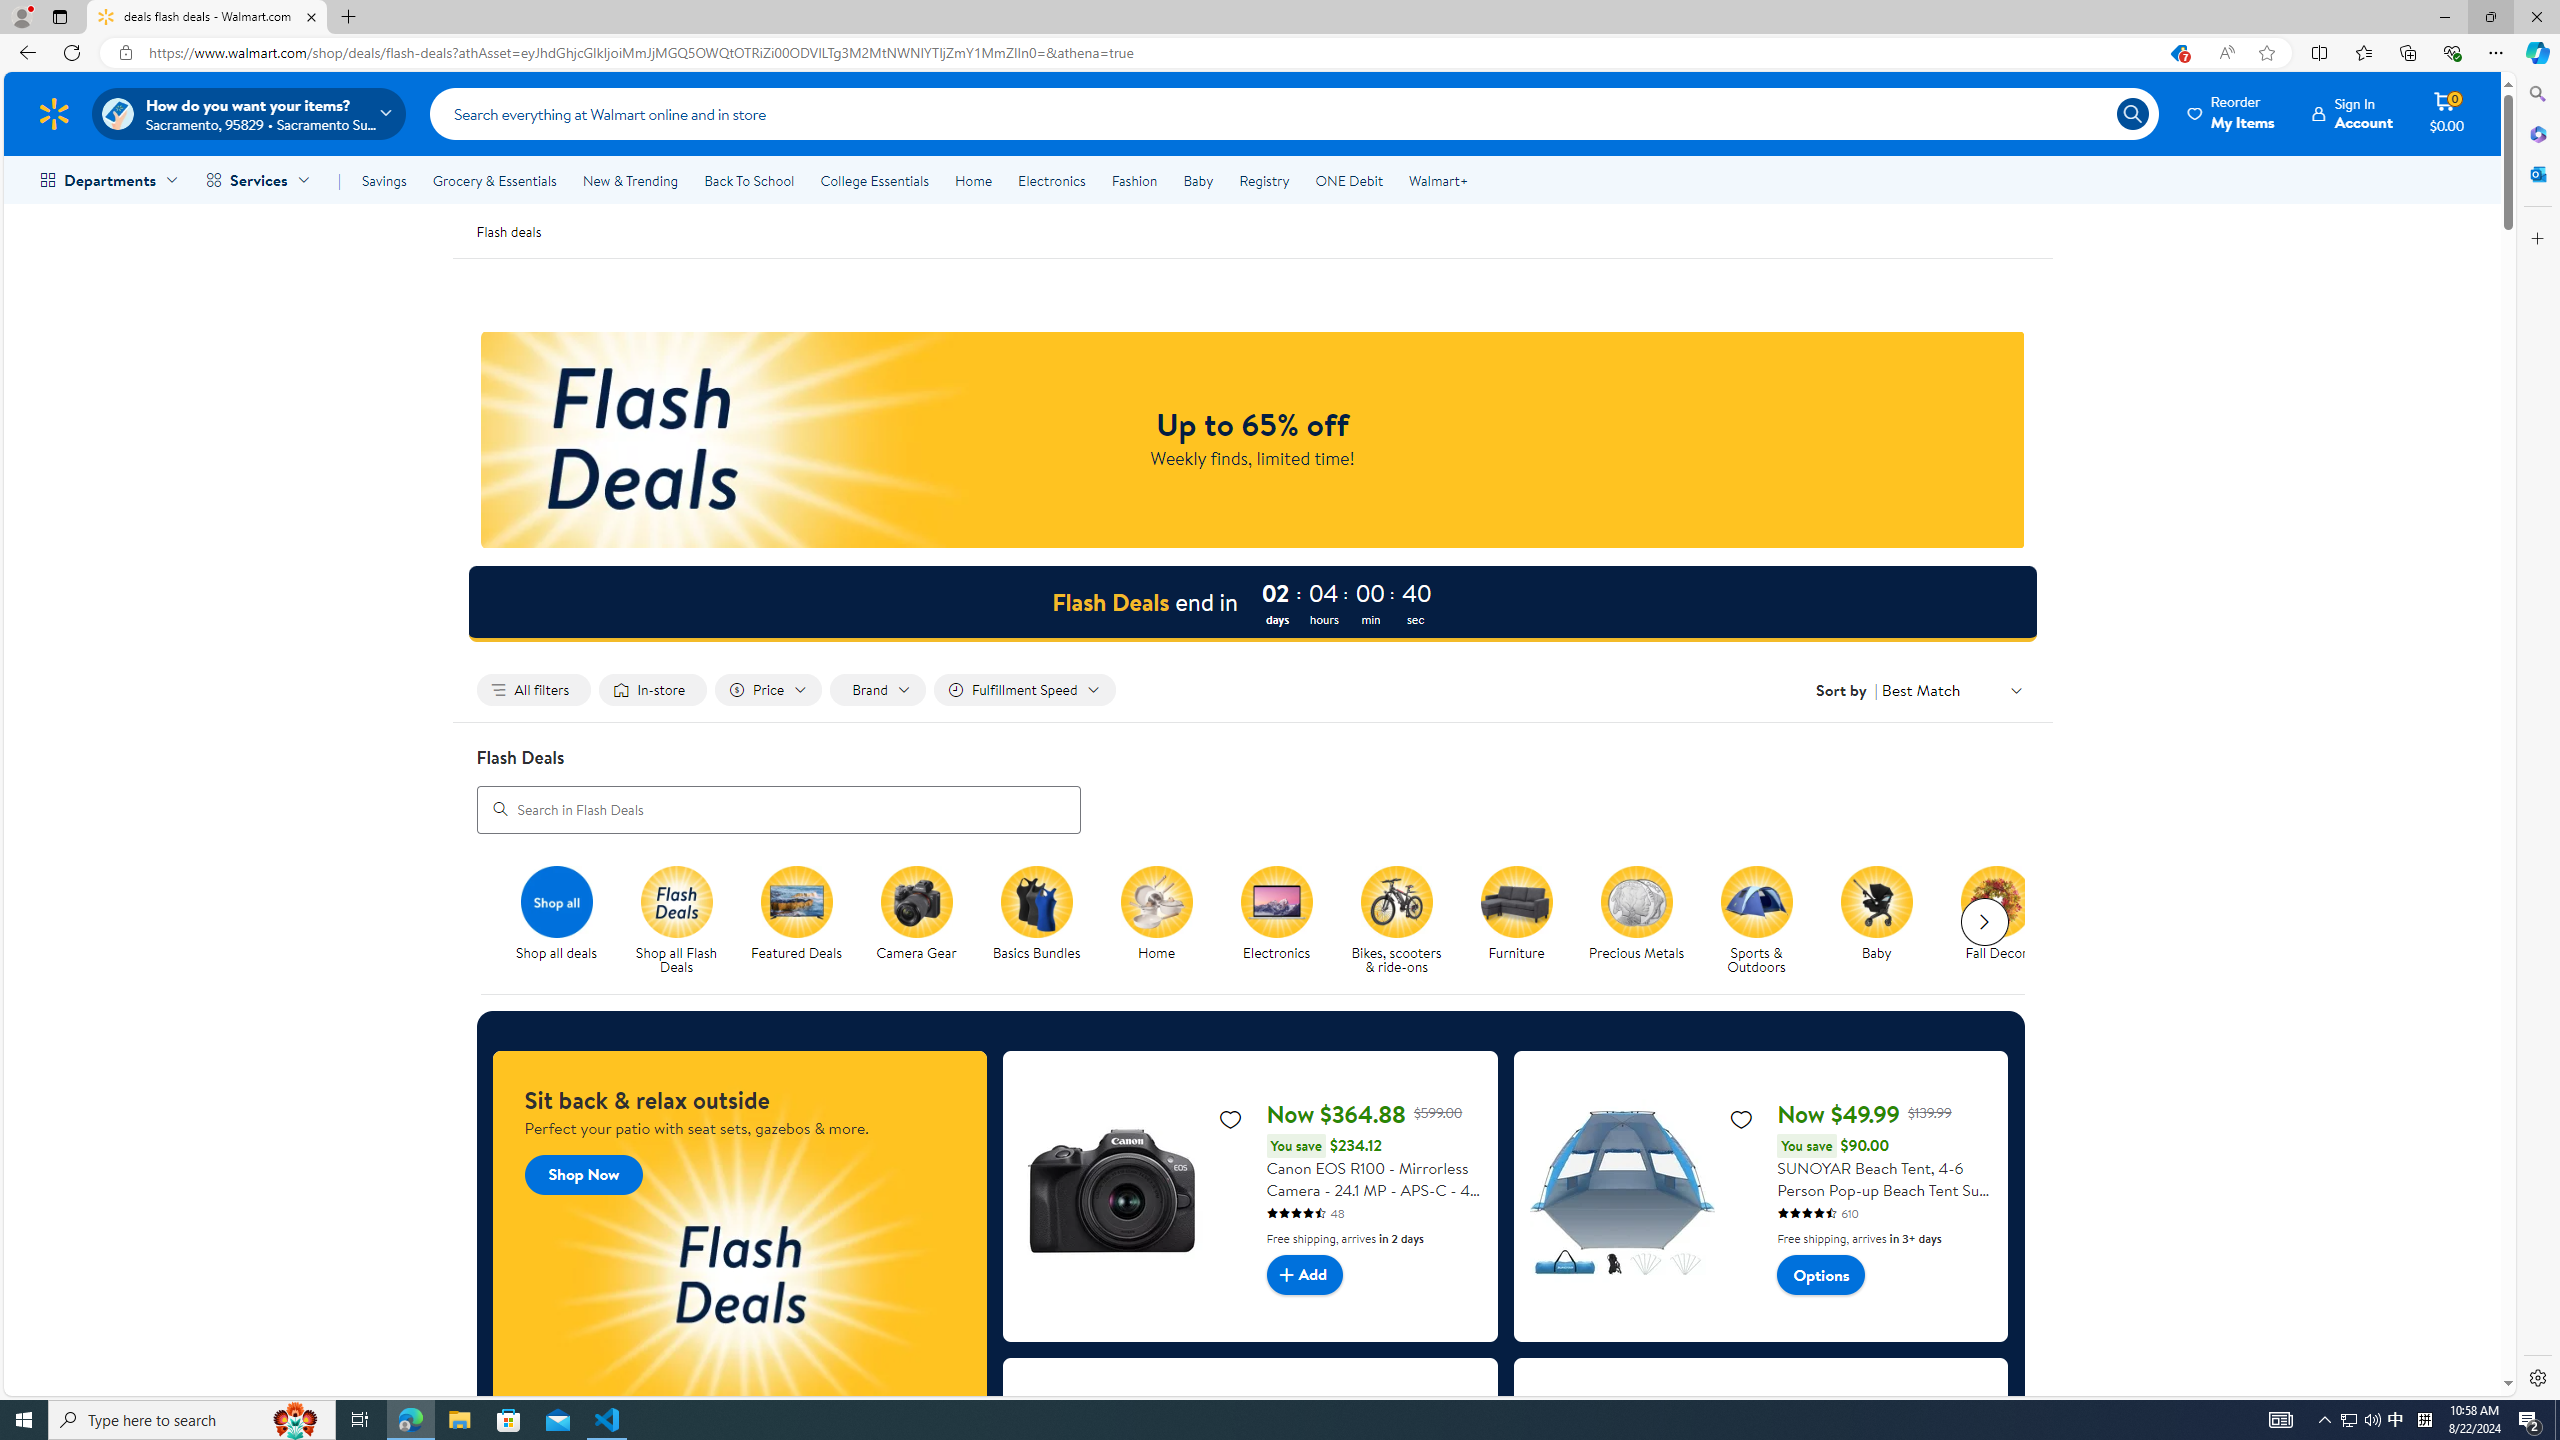 The width and height of the screenshot is (2560, 1440). I want to click on Flash Deals, so click(677, 901).